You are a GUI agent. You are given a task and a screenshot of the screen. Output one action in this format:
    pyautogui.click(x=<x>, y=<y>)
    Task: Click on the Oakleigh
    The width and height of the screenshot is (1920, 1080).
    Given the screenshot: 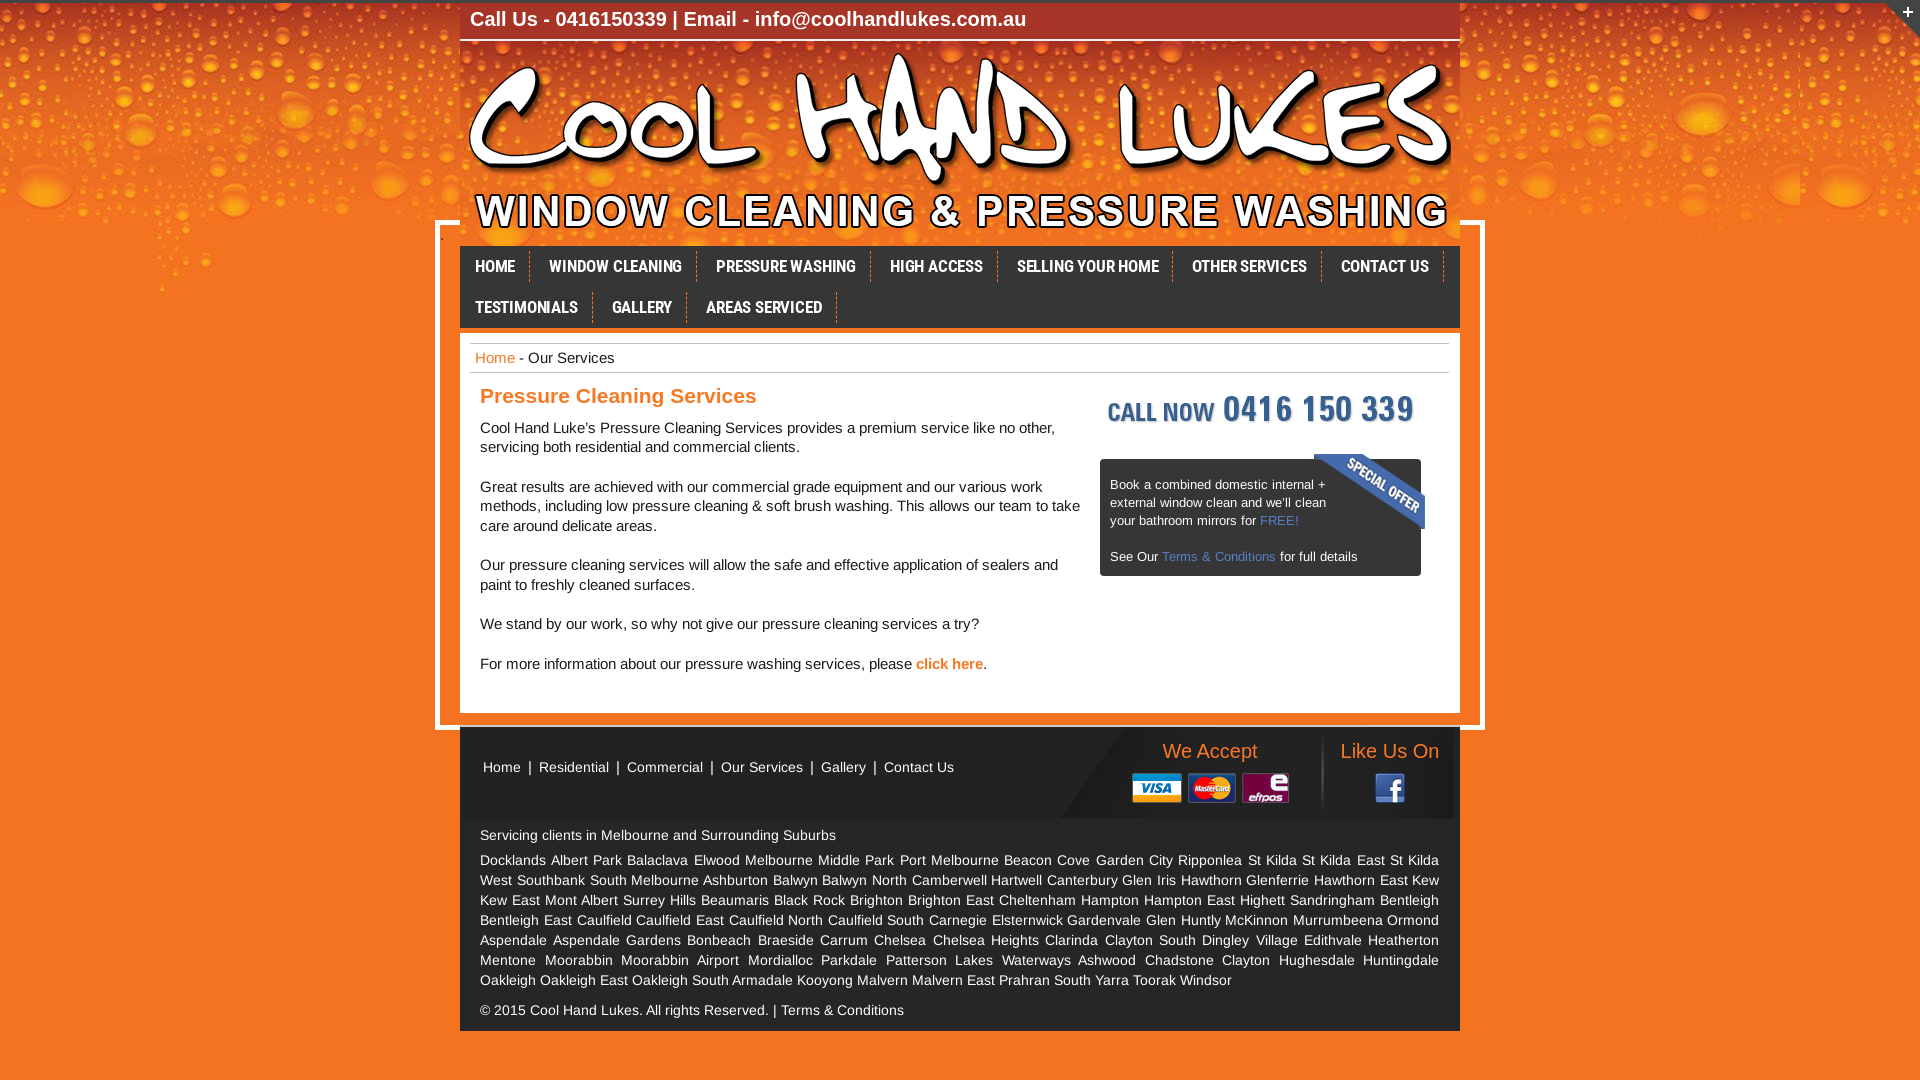 What is the action you would take?
    pyautogui.click(x=508, y=980)
    